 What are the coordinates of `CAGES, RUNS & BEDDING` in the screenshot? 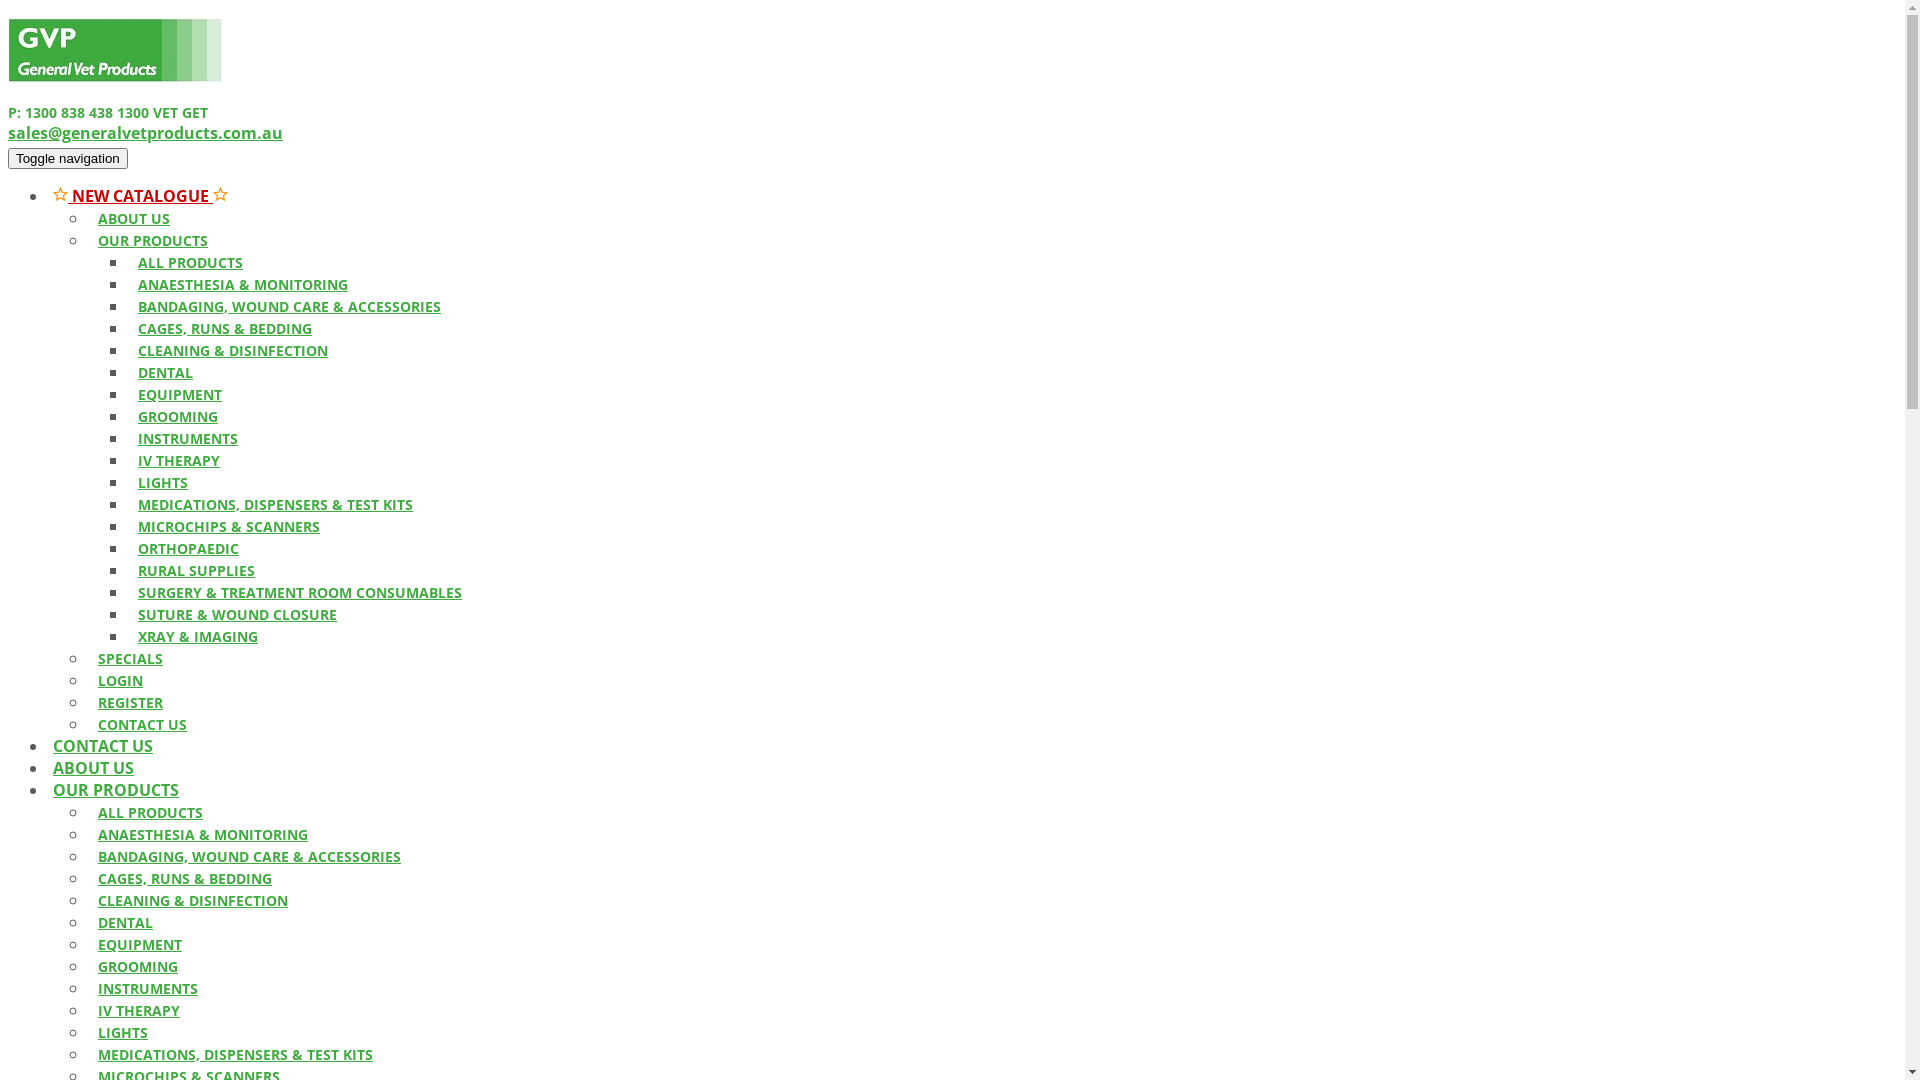 It's located at (185, 878).